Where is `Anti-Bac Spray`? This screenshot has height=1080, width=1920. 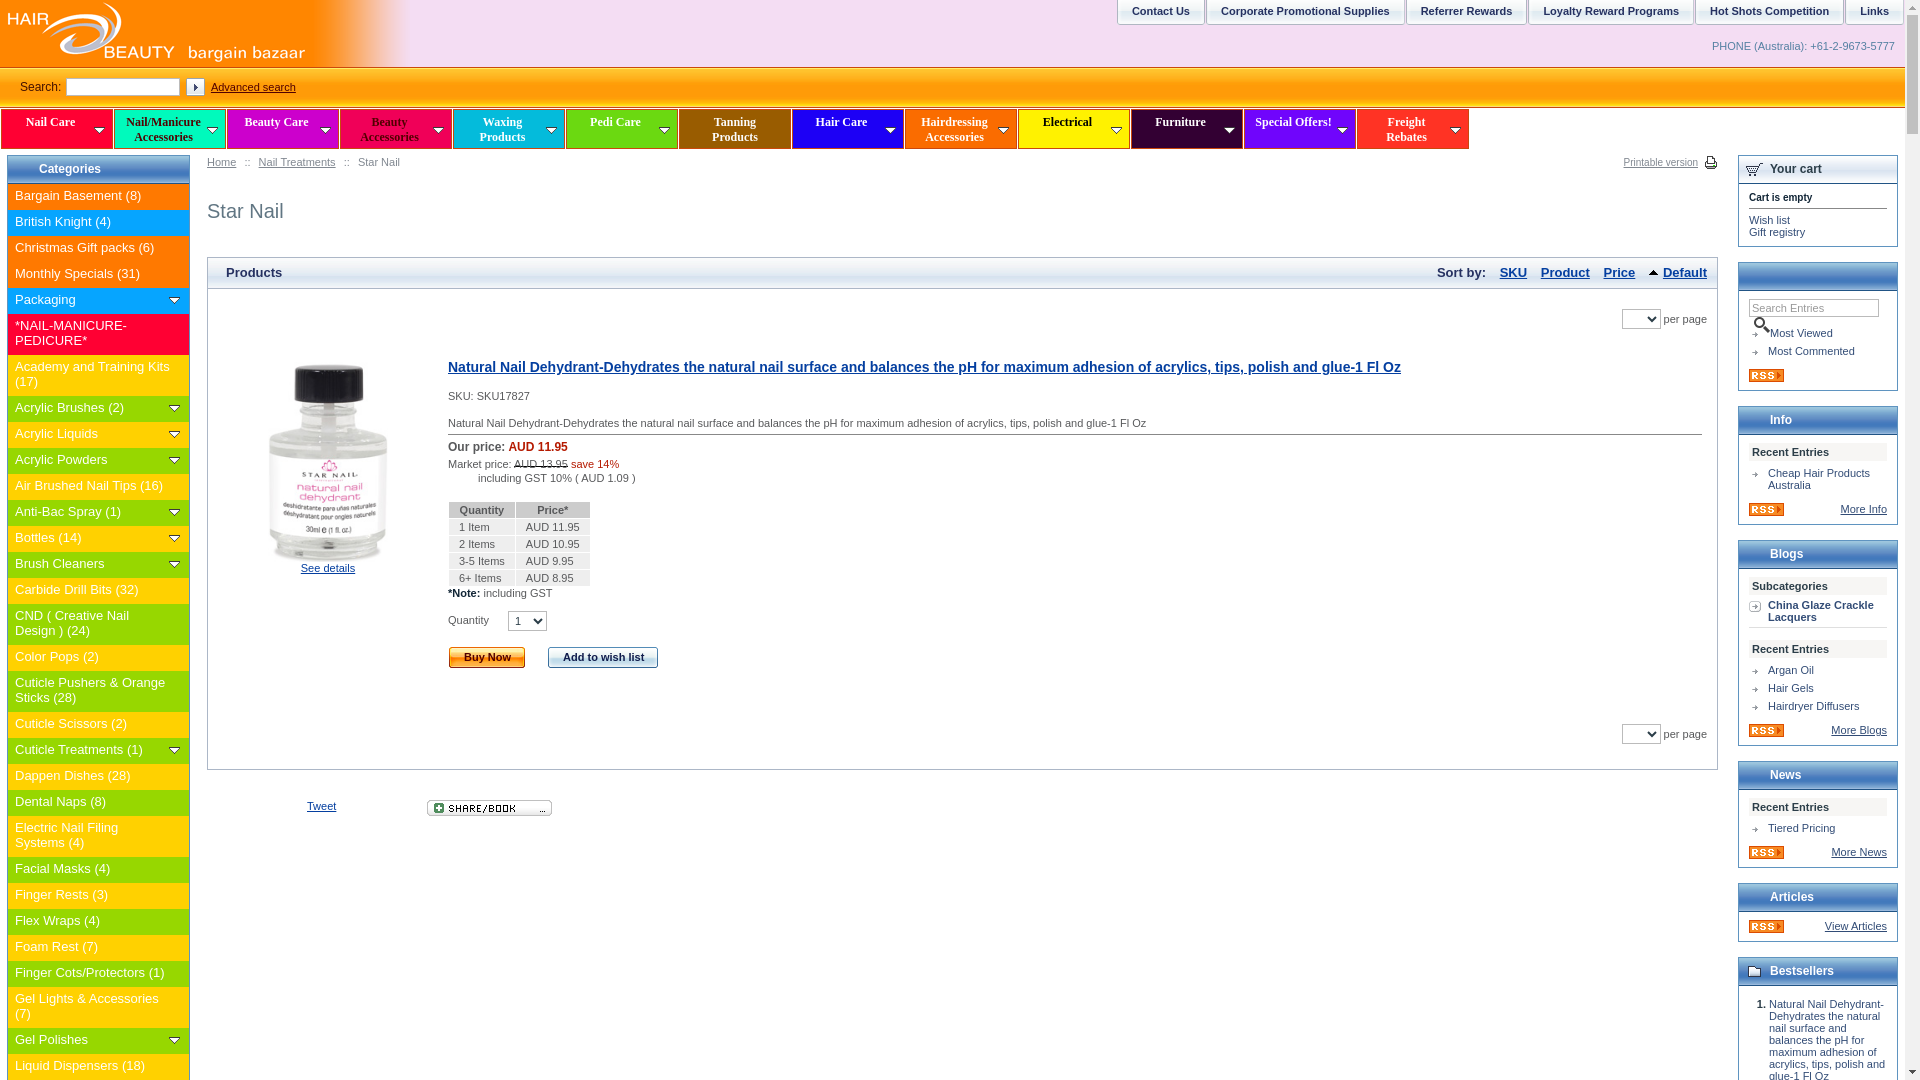 Anti-Bac Spray is located at coordinates (174, 512).